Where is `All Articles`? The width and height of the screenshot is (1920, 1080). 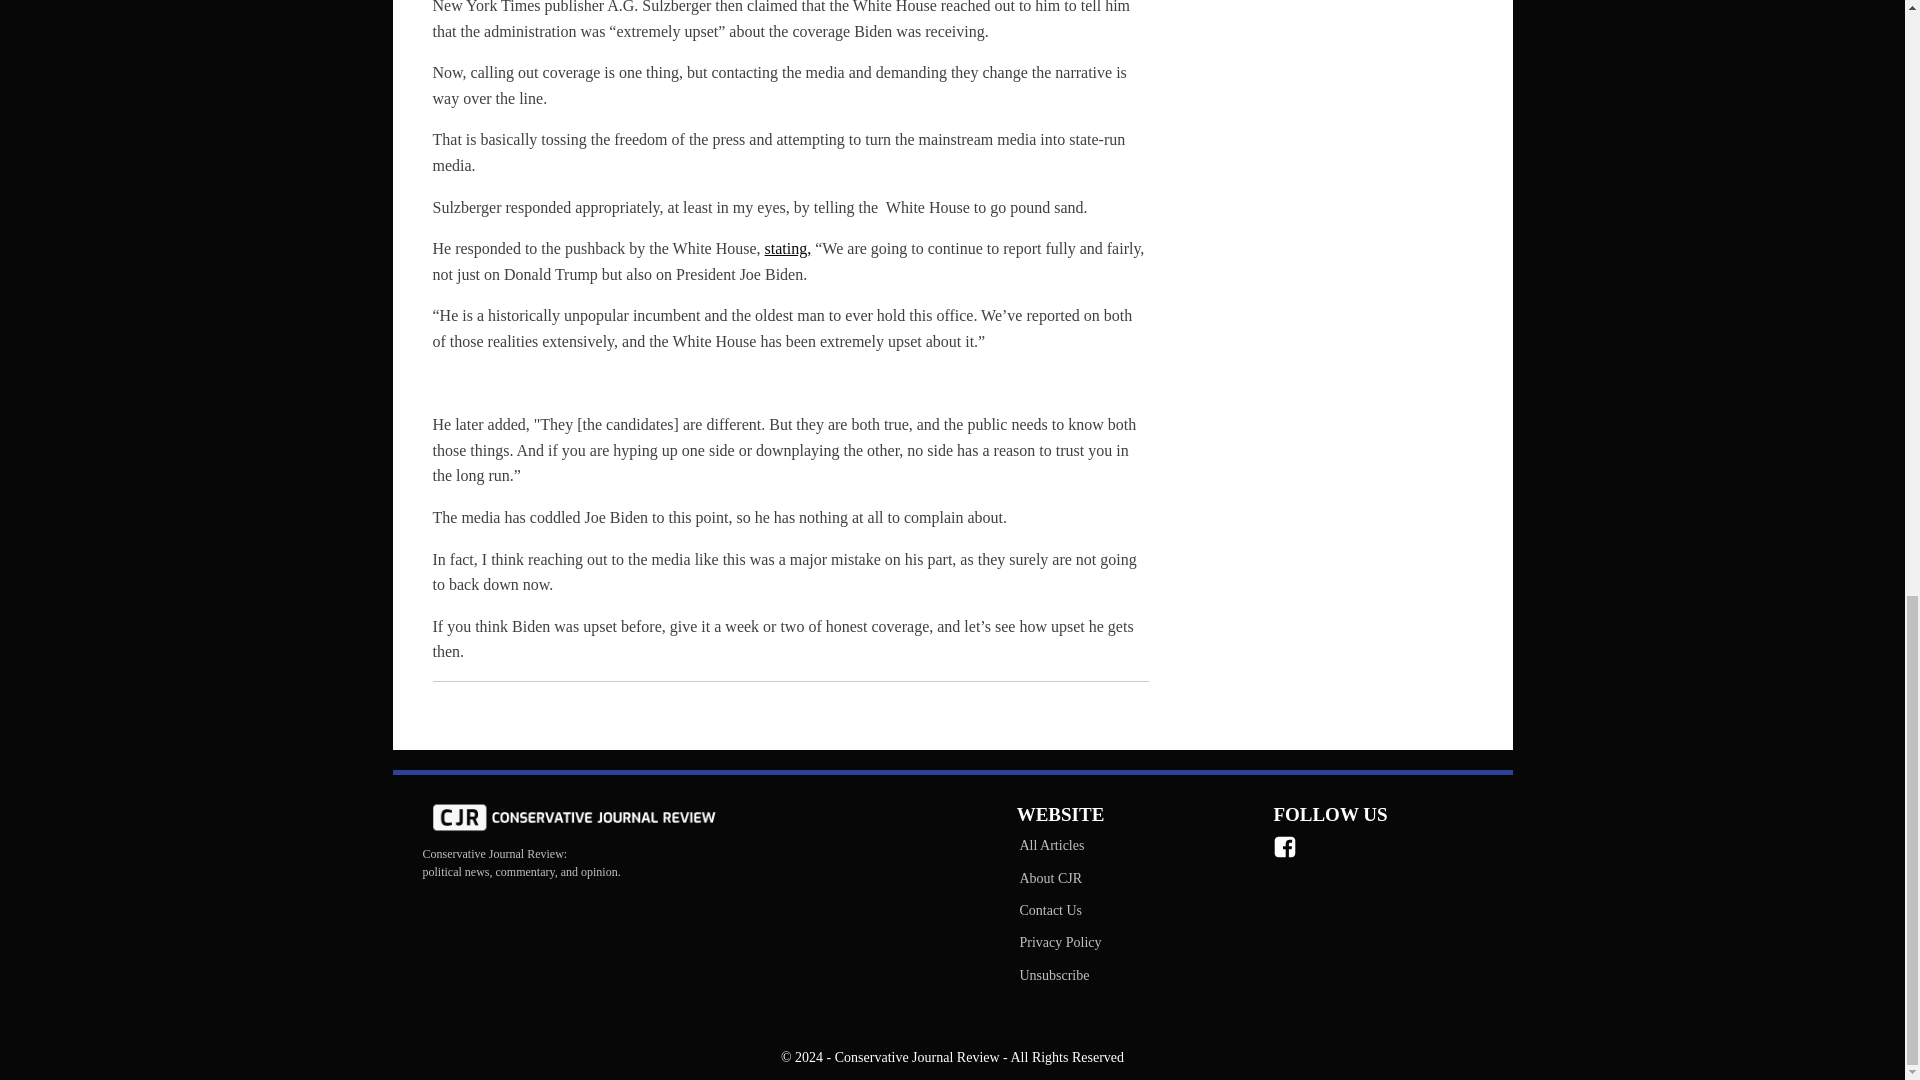 All Articles is located at coordinates (1059, 846).